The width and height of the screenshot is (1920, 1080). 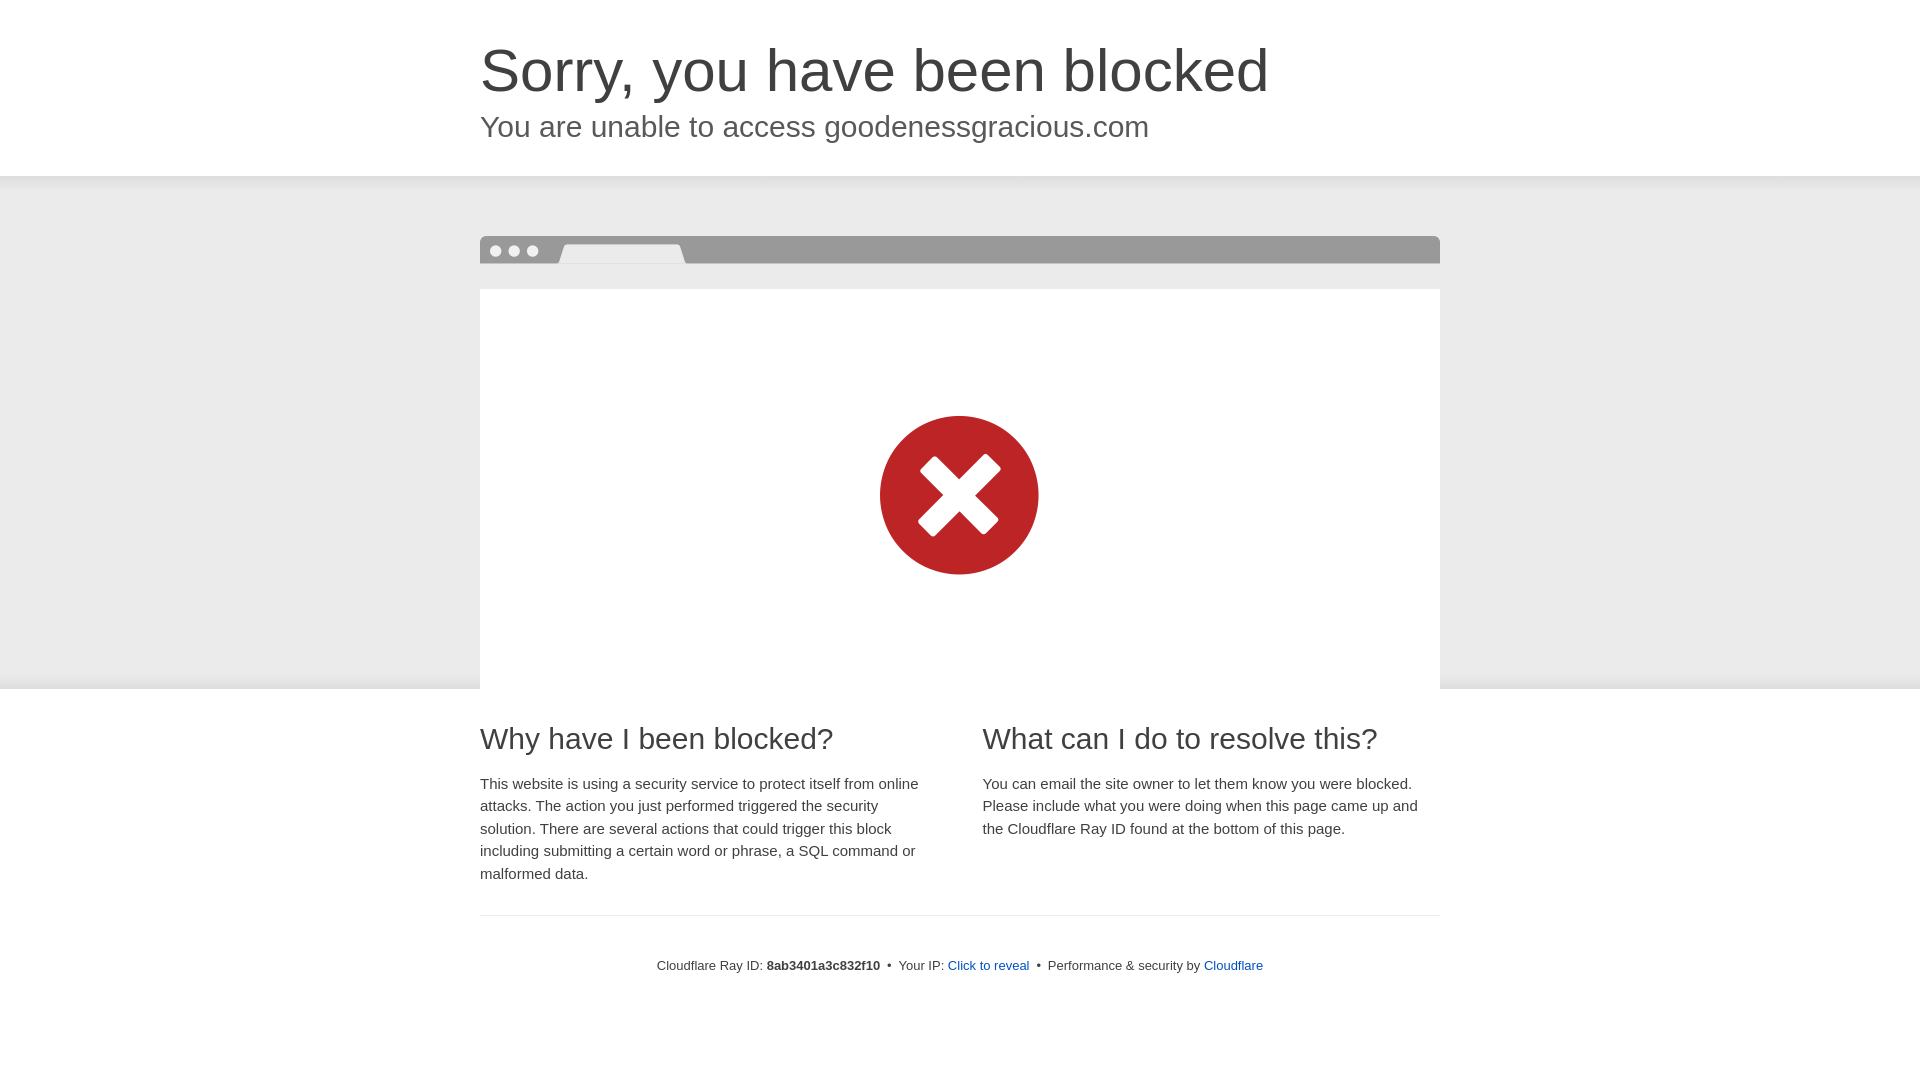 What do you see at coordinates (988, 966) in the screenshot?
I see `Click to reveal` at bounding box center [988, 966].